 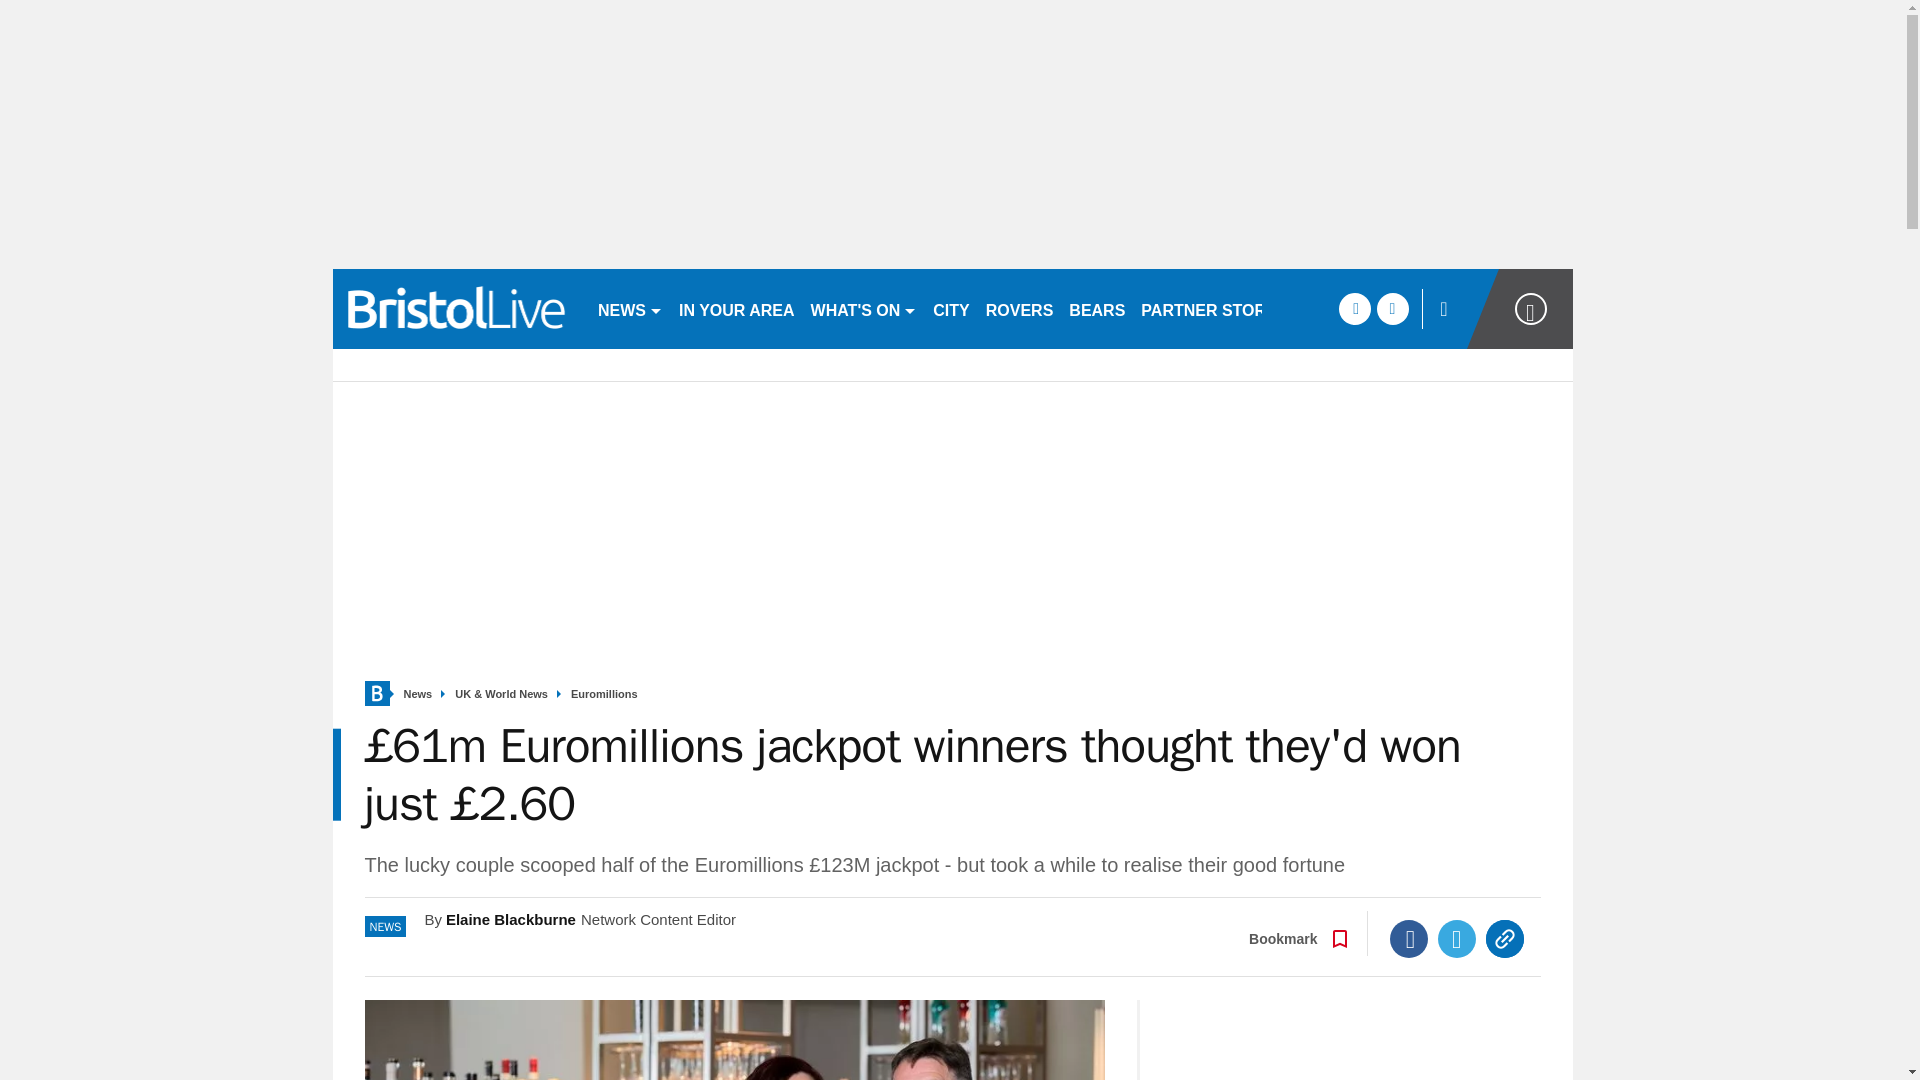 What do you see at coordinates (456, 308) in the screenshot?
I see `bristolpost` at bounding box center [456, 308].